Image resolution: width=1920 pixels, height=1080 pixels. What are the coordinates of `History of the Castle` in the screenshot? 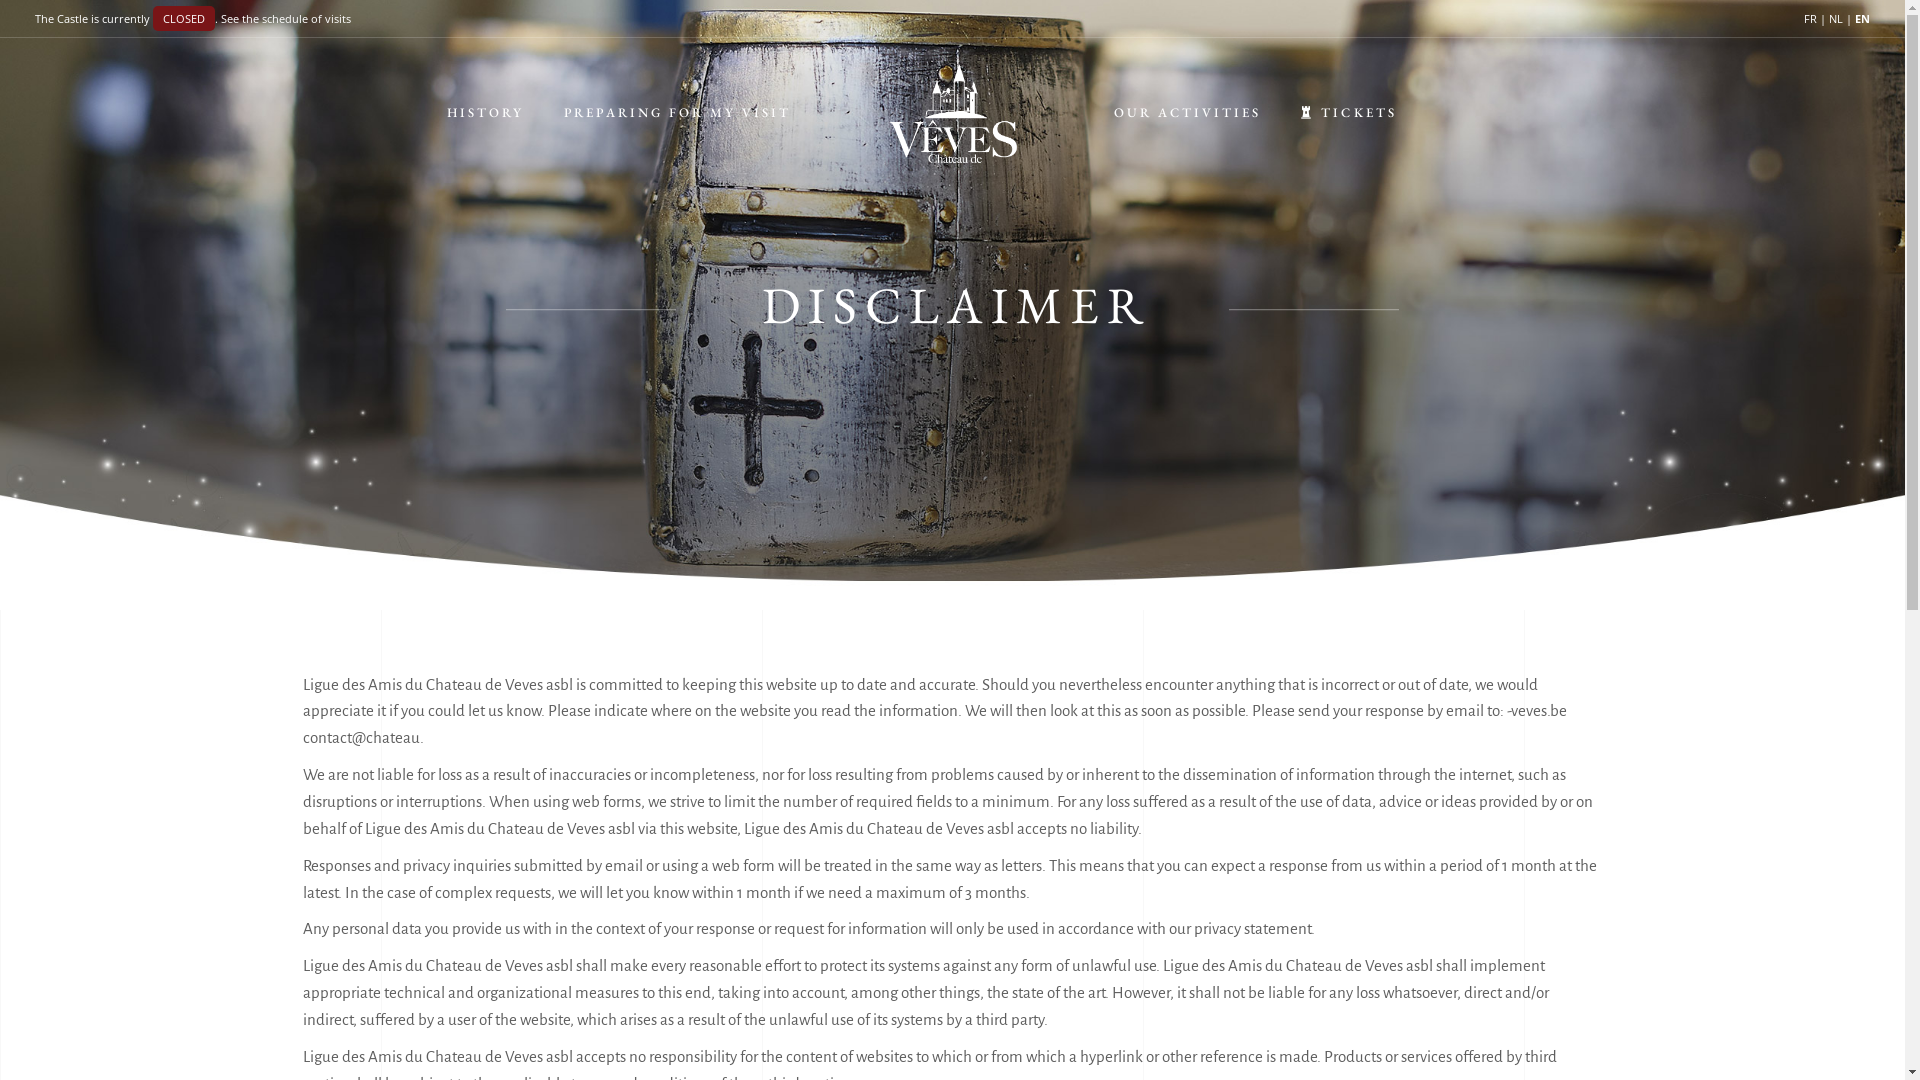 It's located at (700, 762).